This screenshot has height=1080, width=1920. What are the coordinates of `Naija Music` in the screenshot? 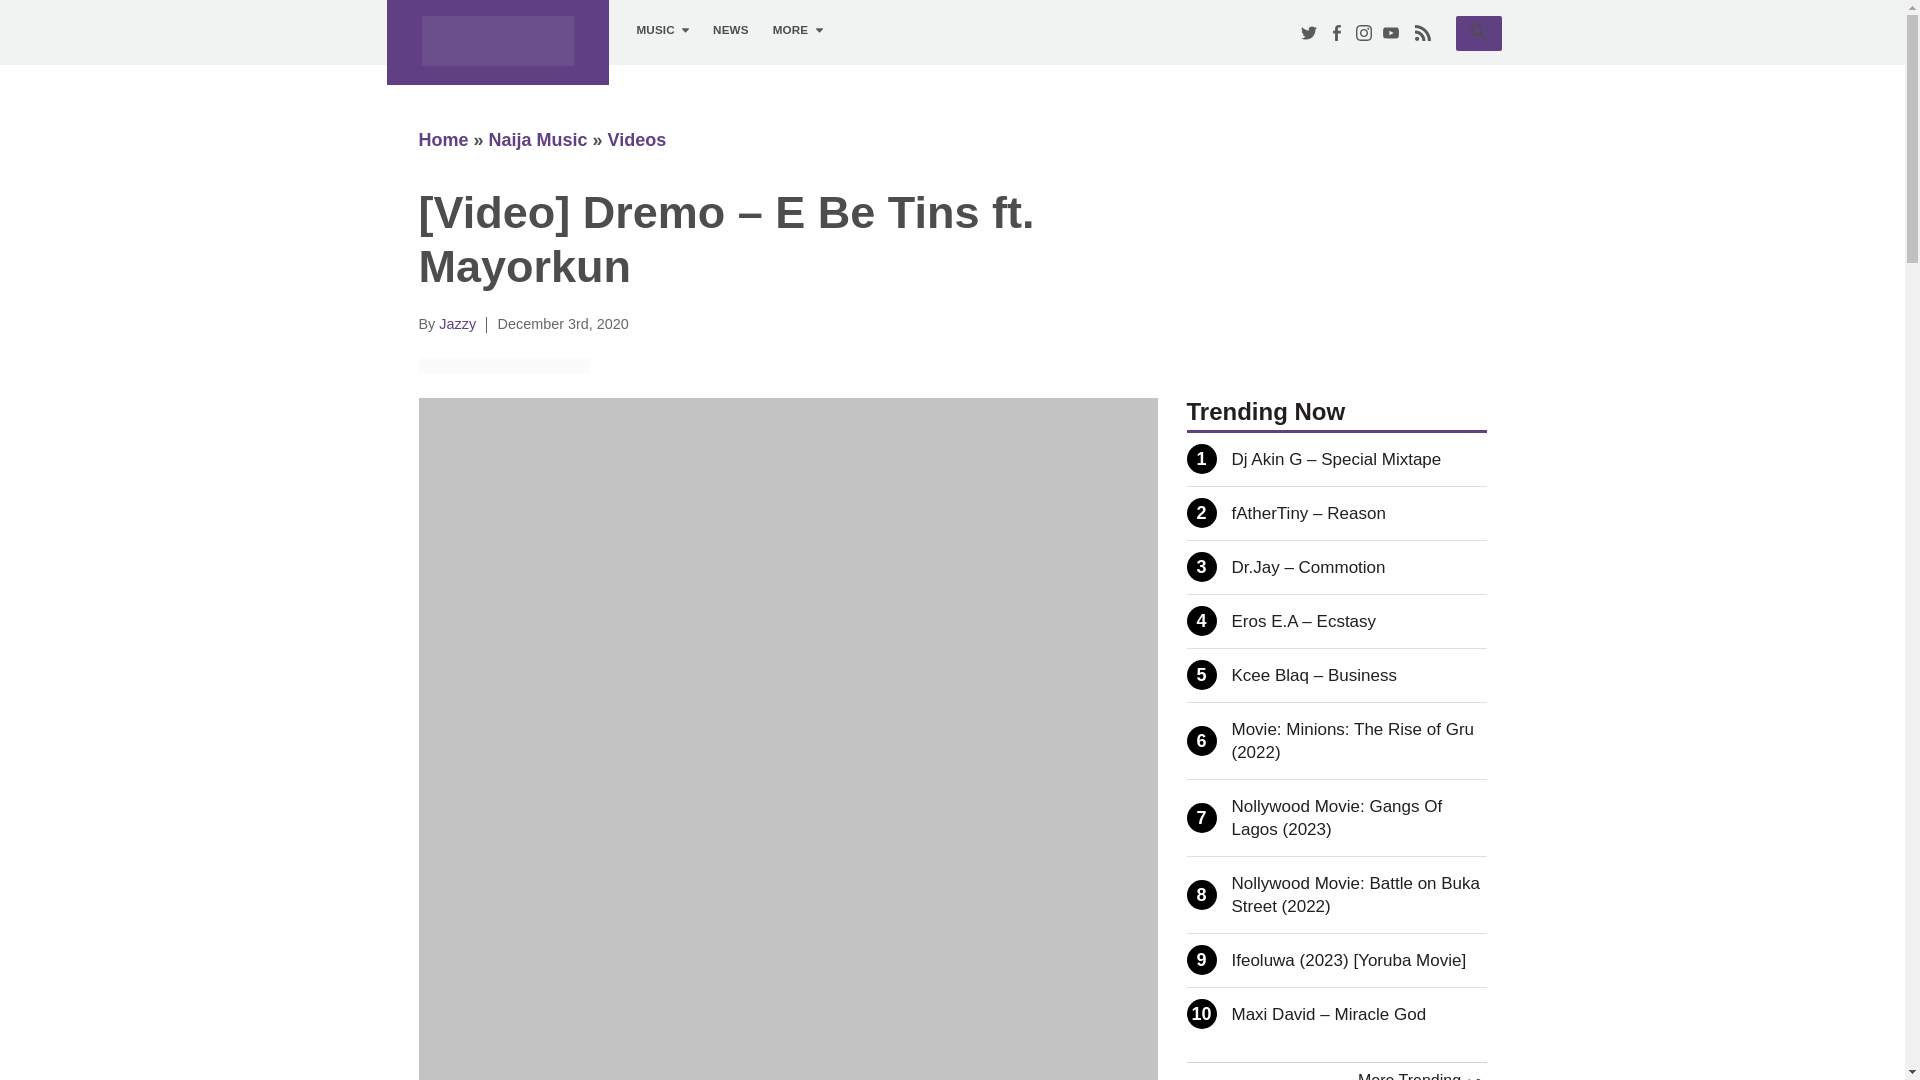 It's located at (538, 140).